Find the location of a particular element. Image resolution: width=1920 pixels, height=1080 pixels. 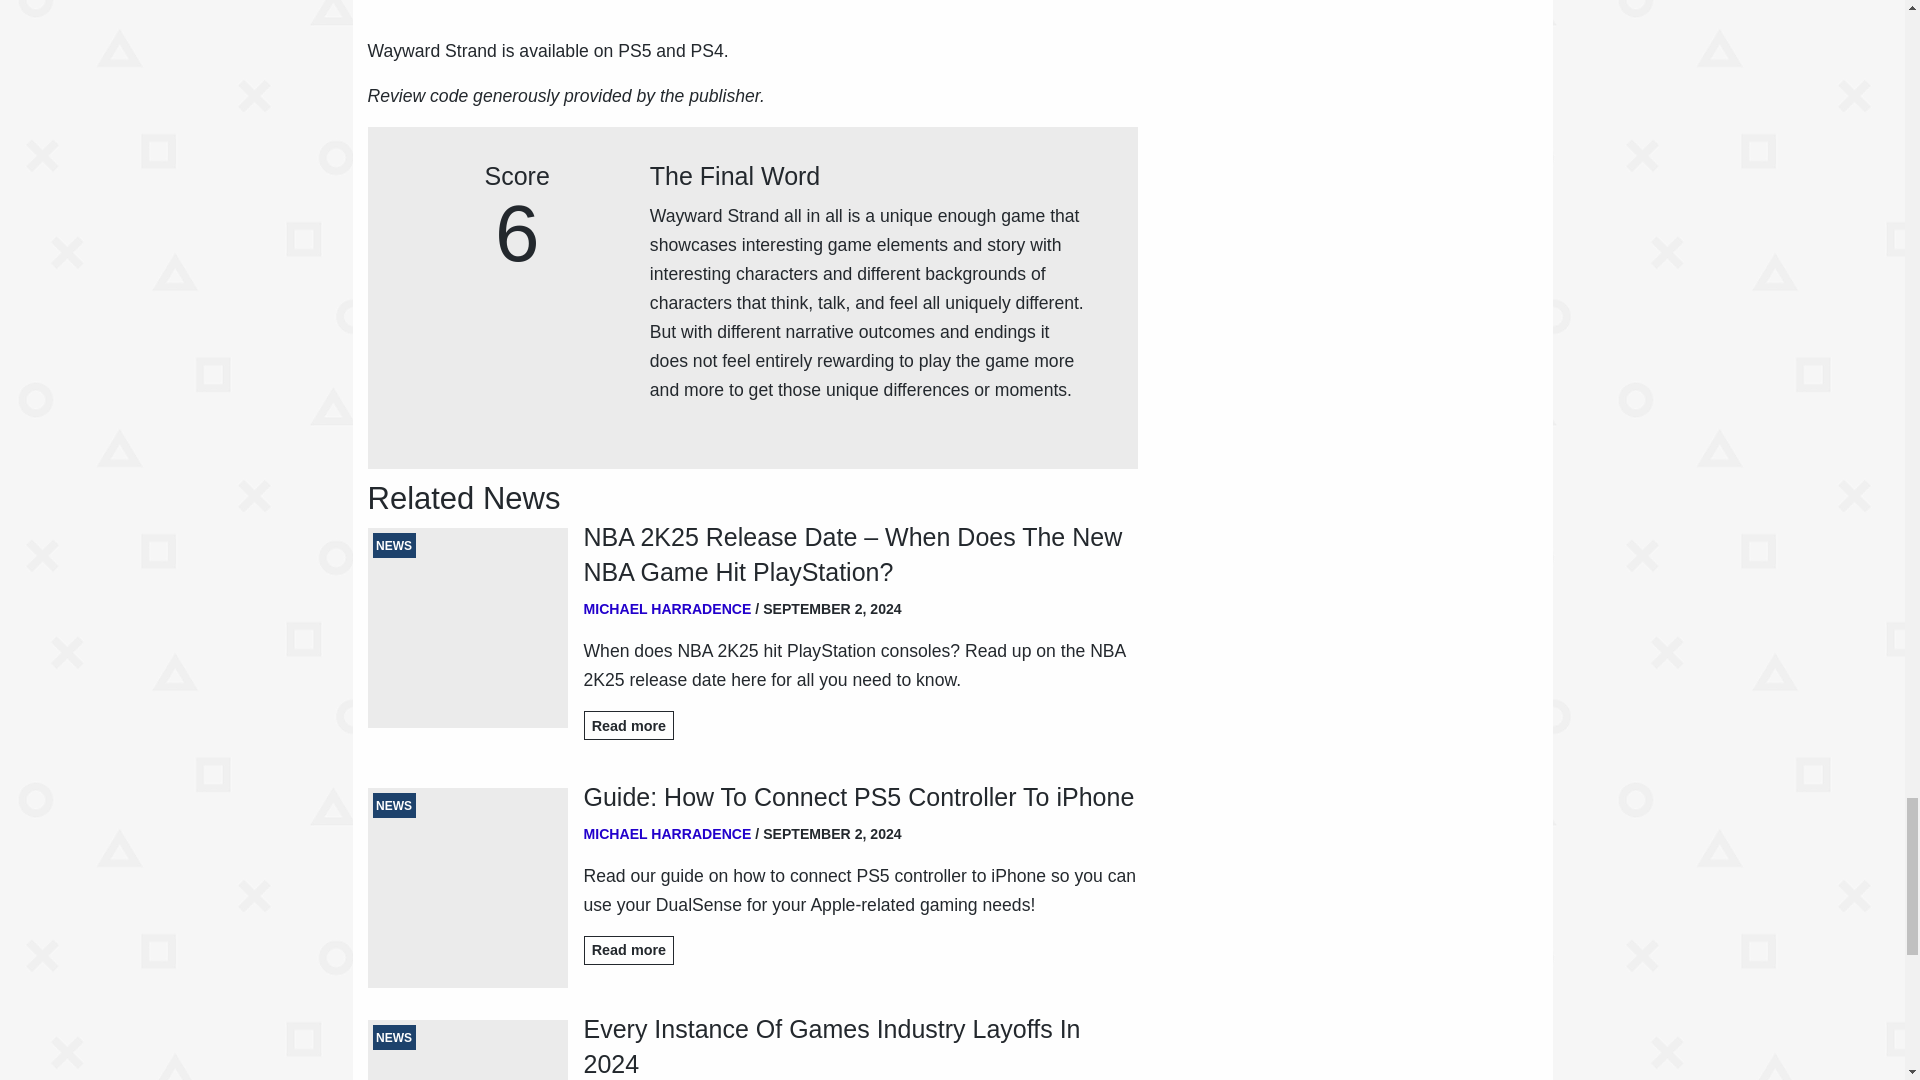

Every Instance Of Games Industry Layoffs In 2024 is located at coordinates (860, 1046).